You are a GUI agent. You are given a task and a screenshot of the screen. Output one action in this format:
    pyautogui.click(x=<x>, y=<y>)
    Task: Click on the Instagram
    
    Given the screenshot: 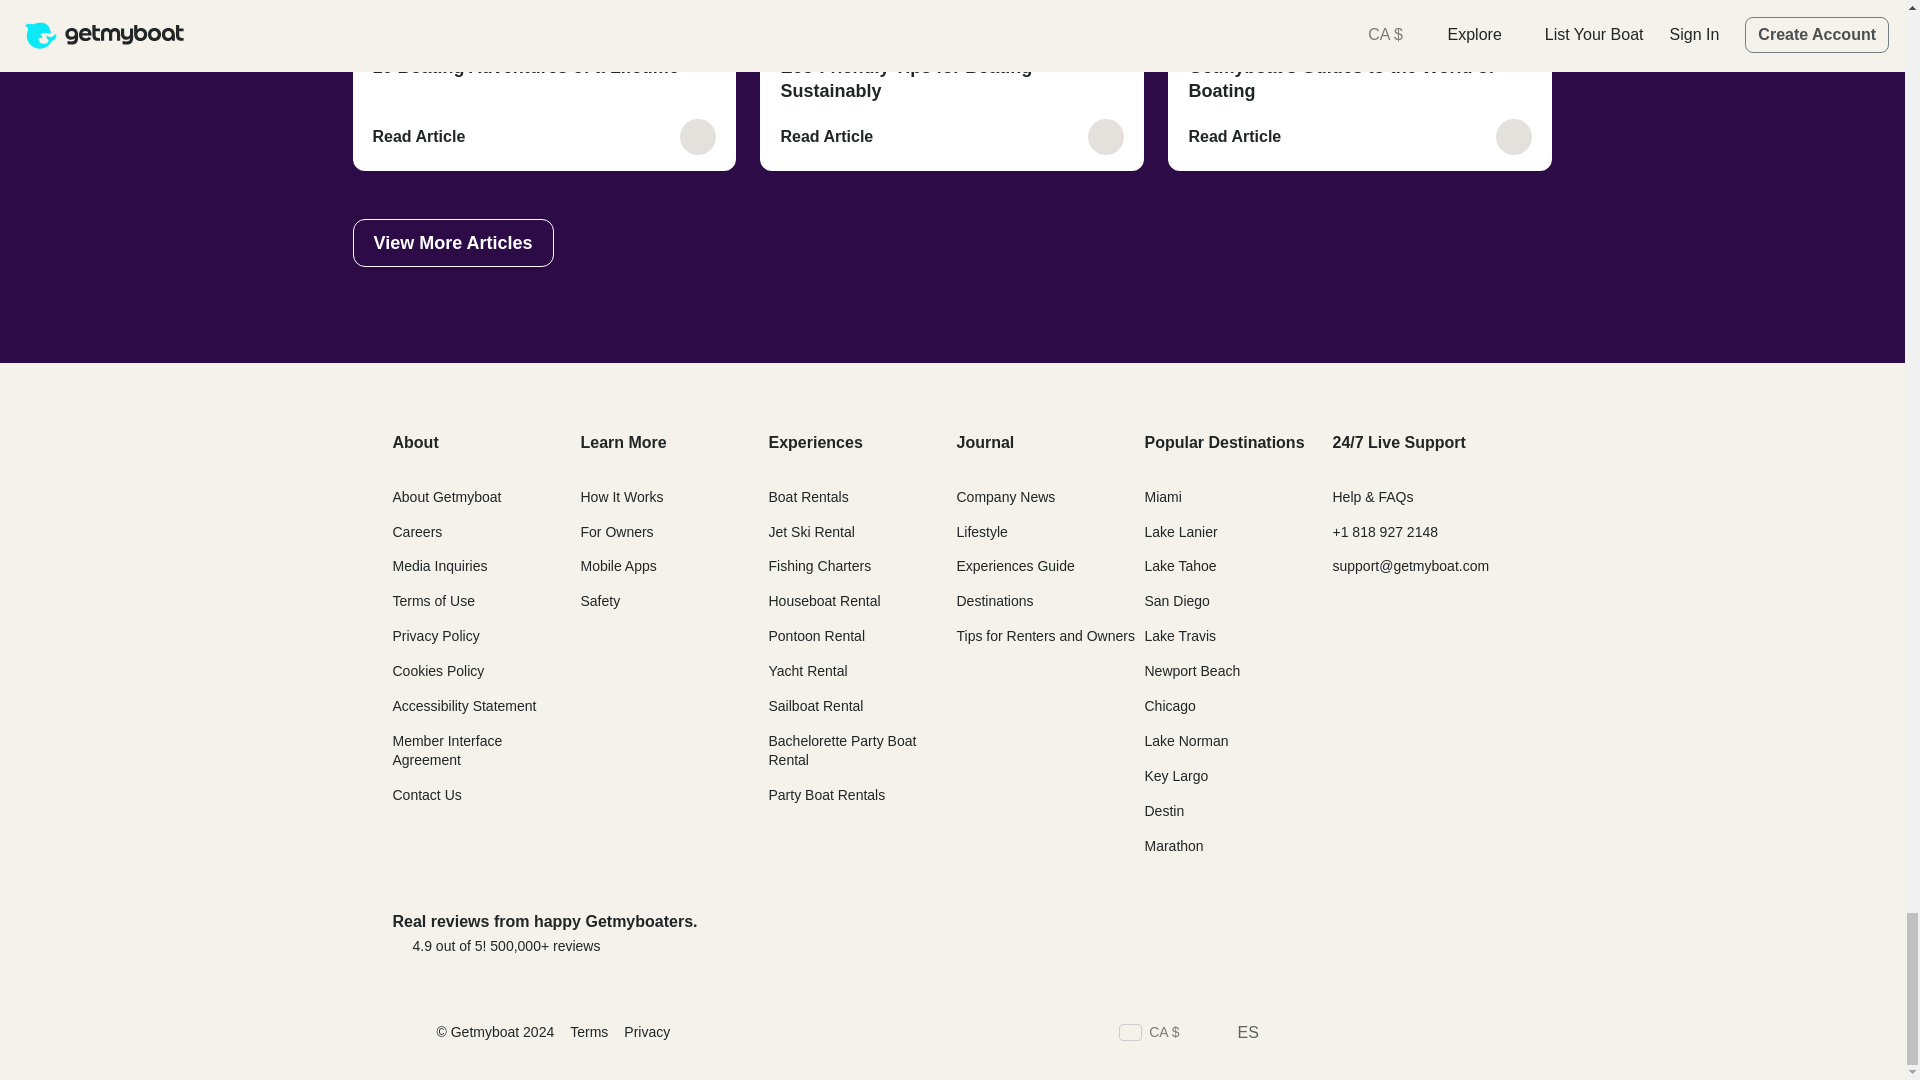 What is the action you would take?
    pyautogui.click(x=1357, y=1034)
    